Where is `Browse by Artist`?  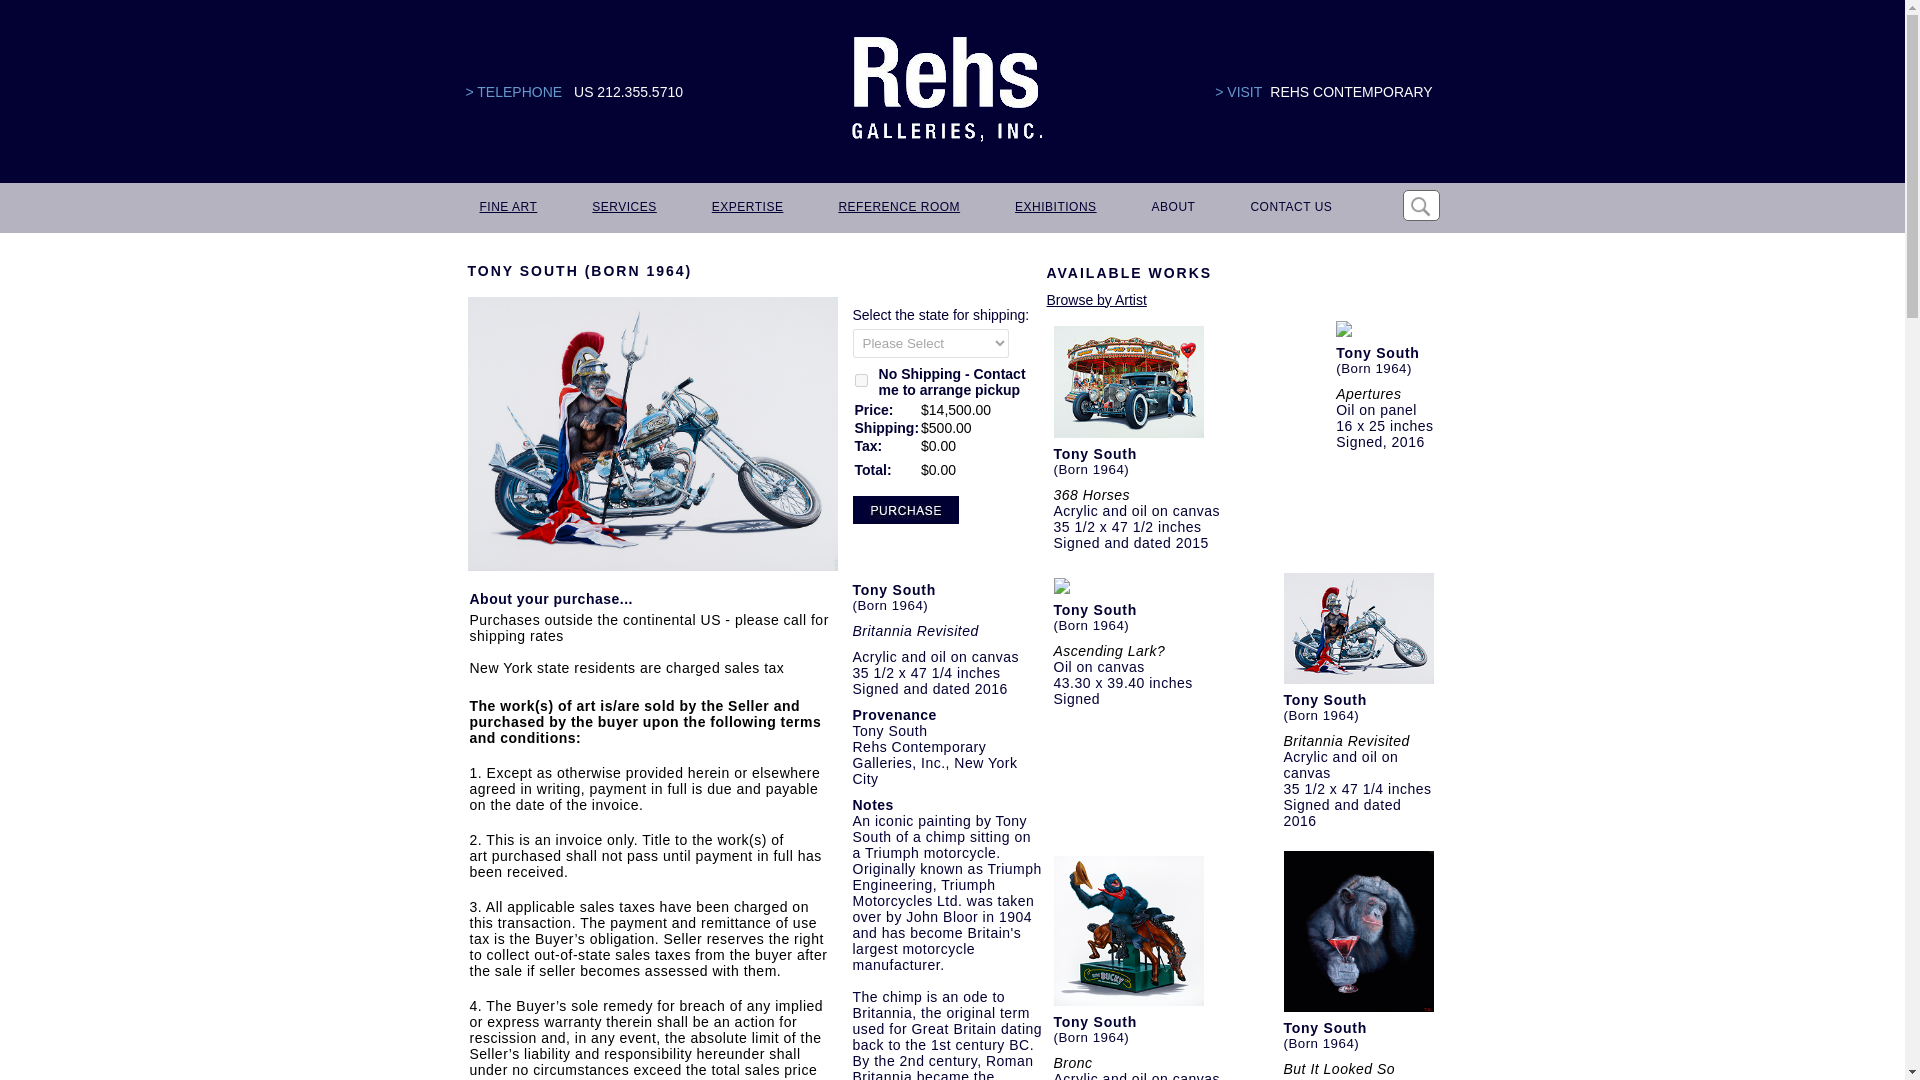
Browse by Artist is located at coordinates (1096, 299).